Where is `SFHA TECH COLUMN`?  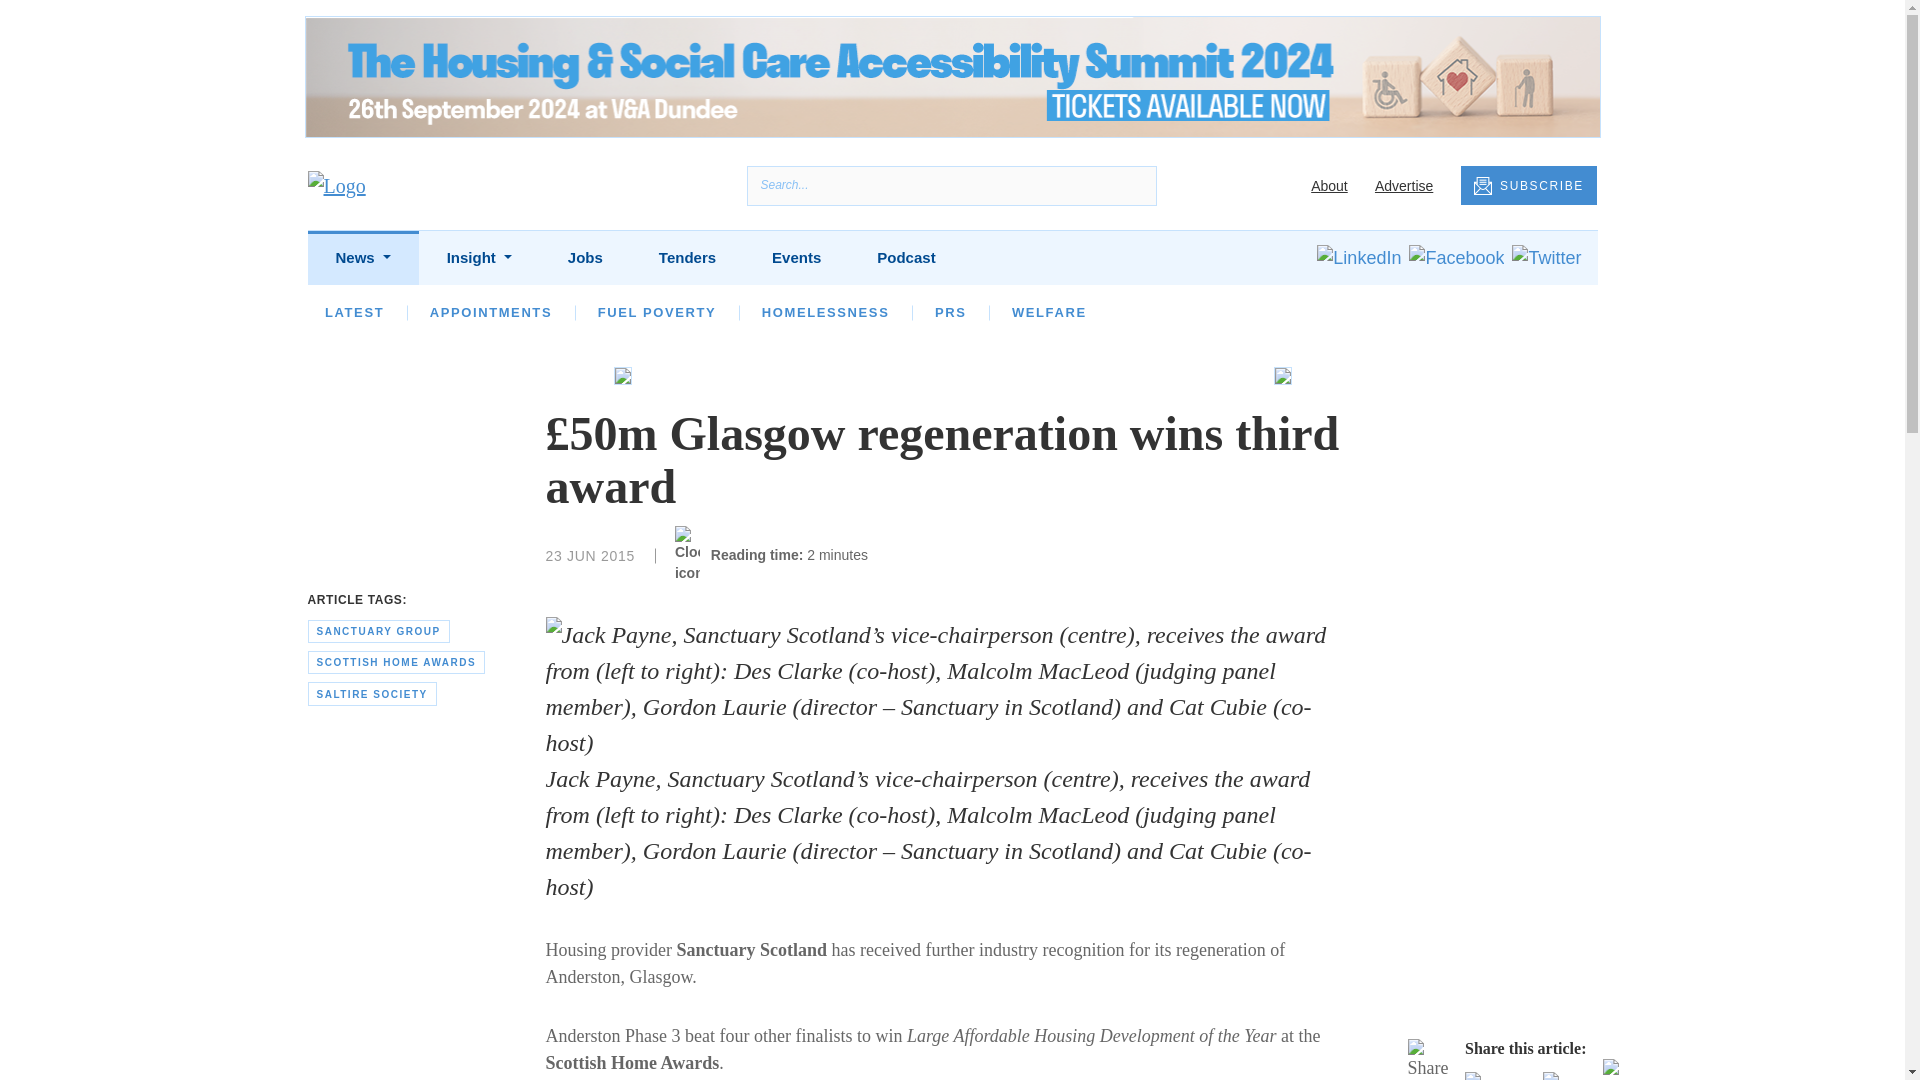 SFHA TECH COLUMN is located at coordinates (980, 312).